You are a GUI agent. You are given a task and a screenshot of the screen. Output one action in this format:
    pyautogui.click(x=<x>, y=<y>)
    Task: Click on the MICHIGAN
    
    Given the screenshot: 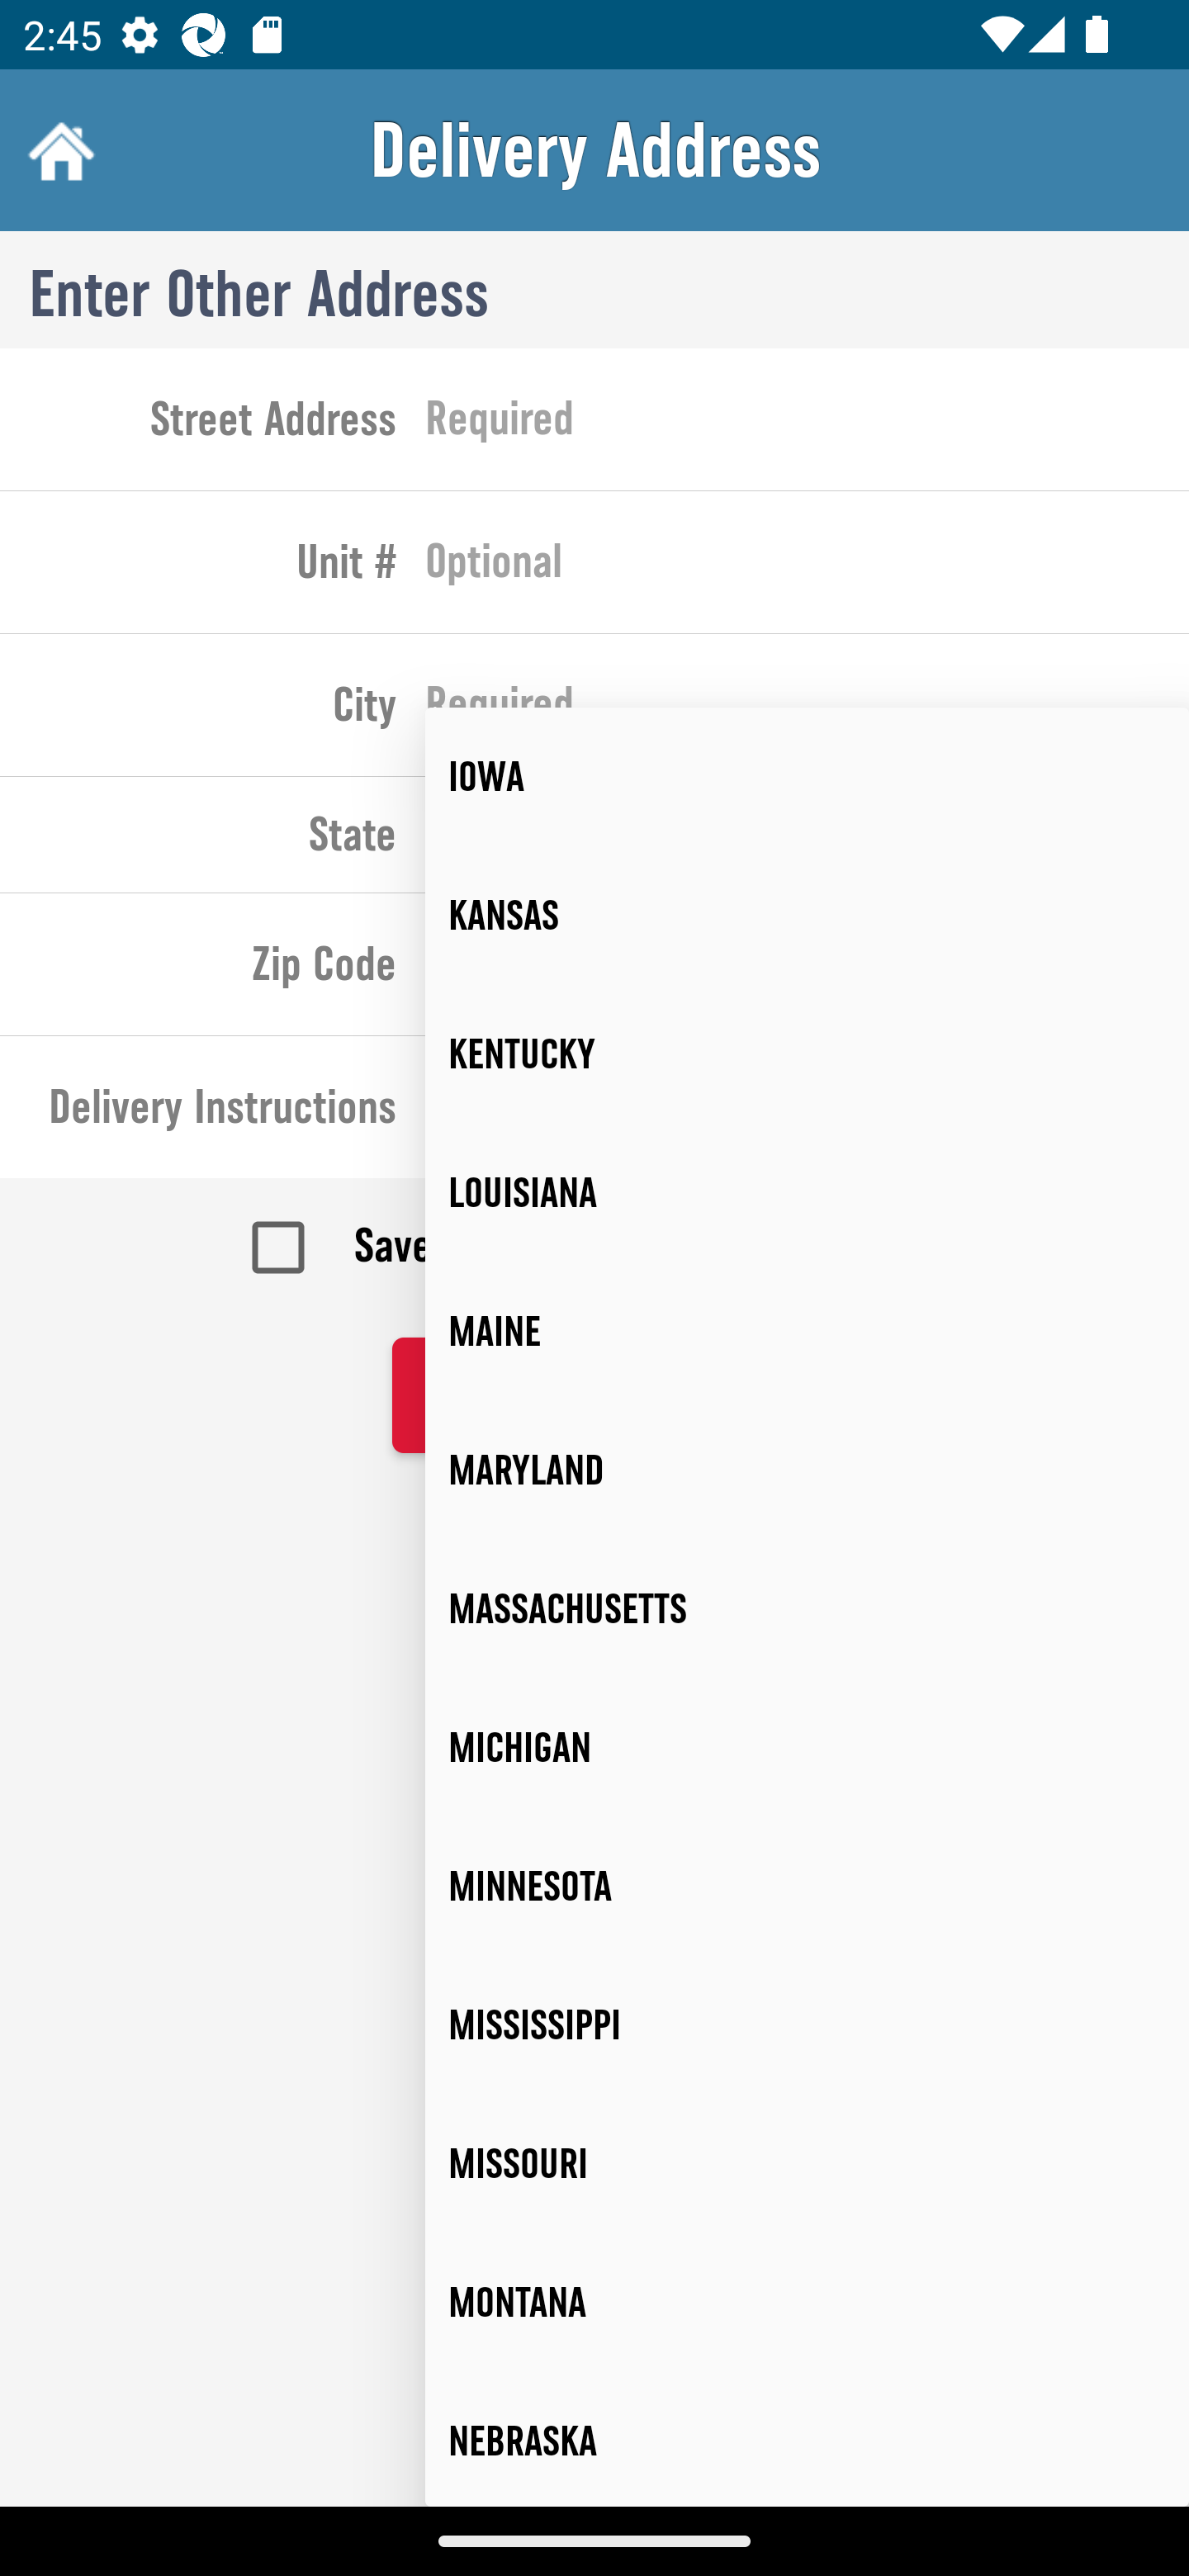 What is the action you would take?
    pyautogui.click(x=808, y=1747)
    